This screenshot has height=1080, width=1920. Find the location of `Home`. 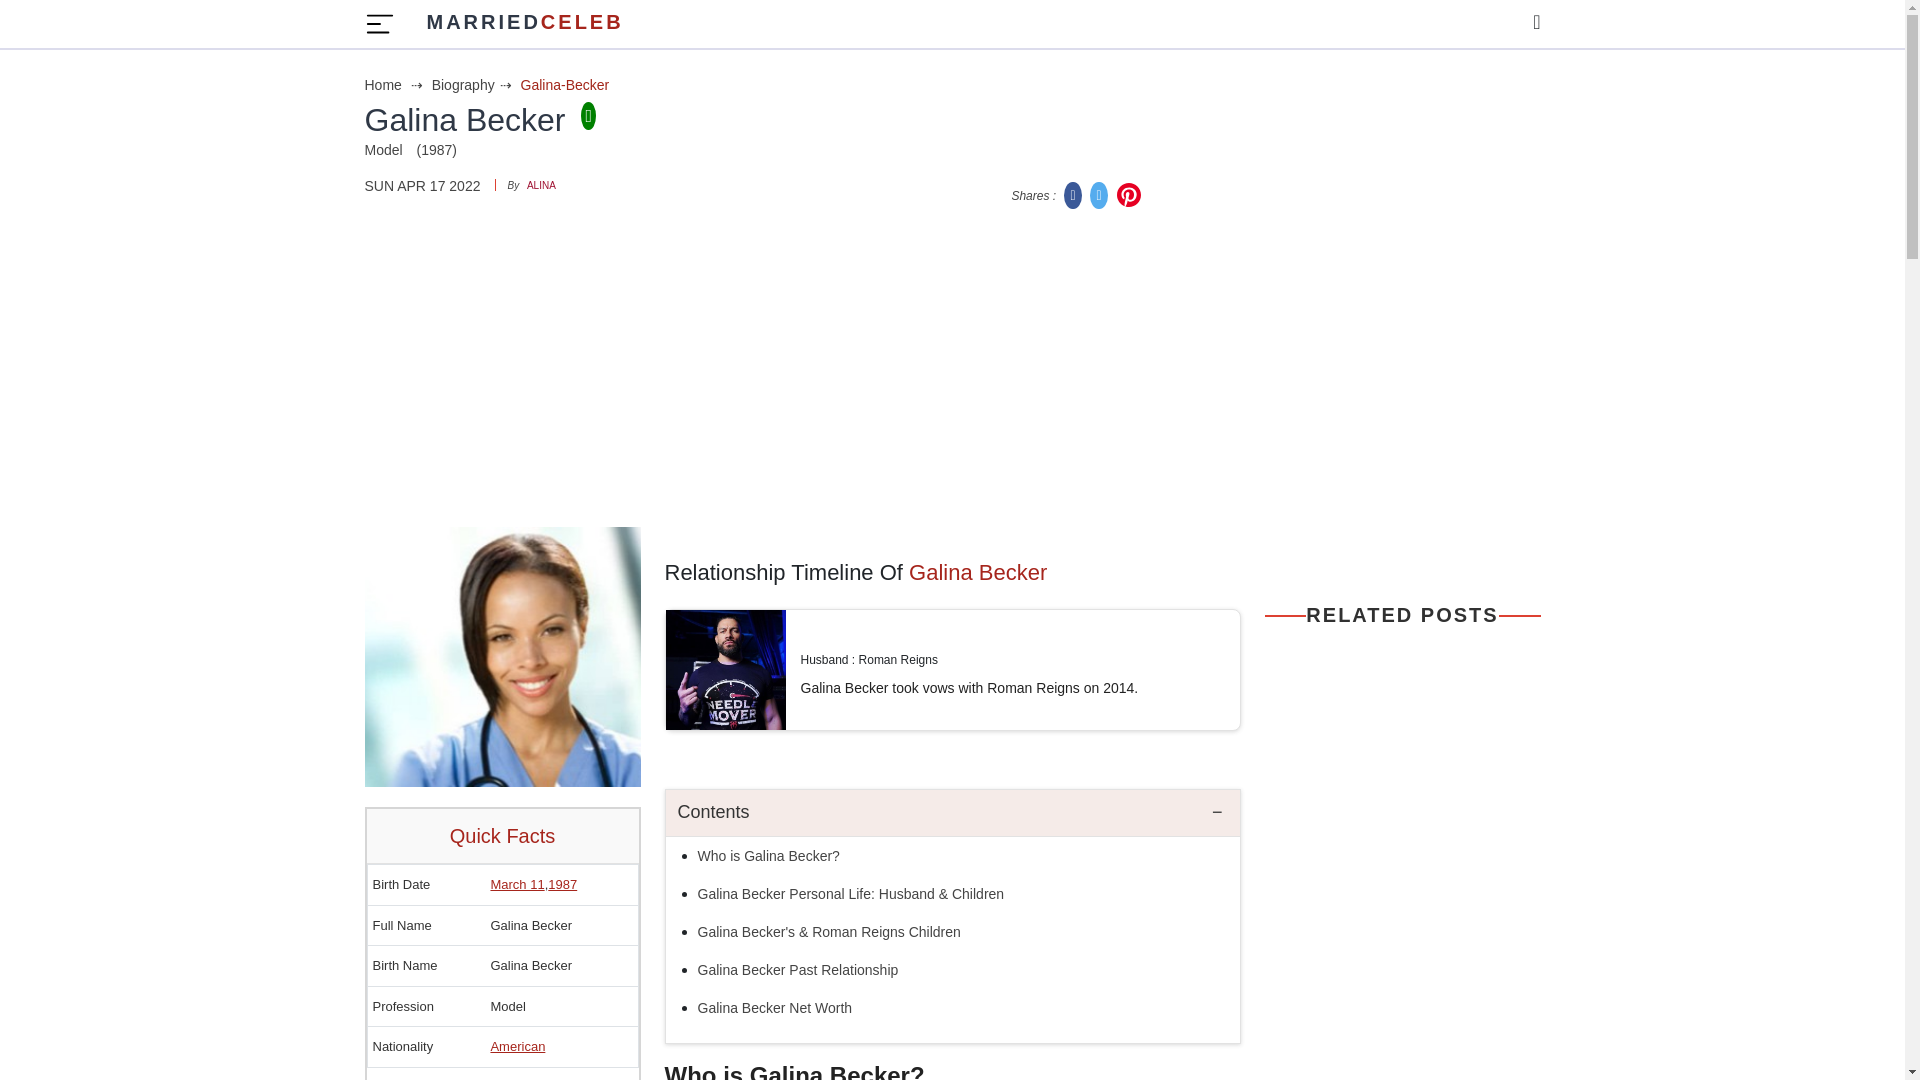

Home is located at coordinates (395, 84).